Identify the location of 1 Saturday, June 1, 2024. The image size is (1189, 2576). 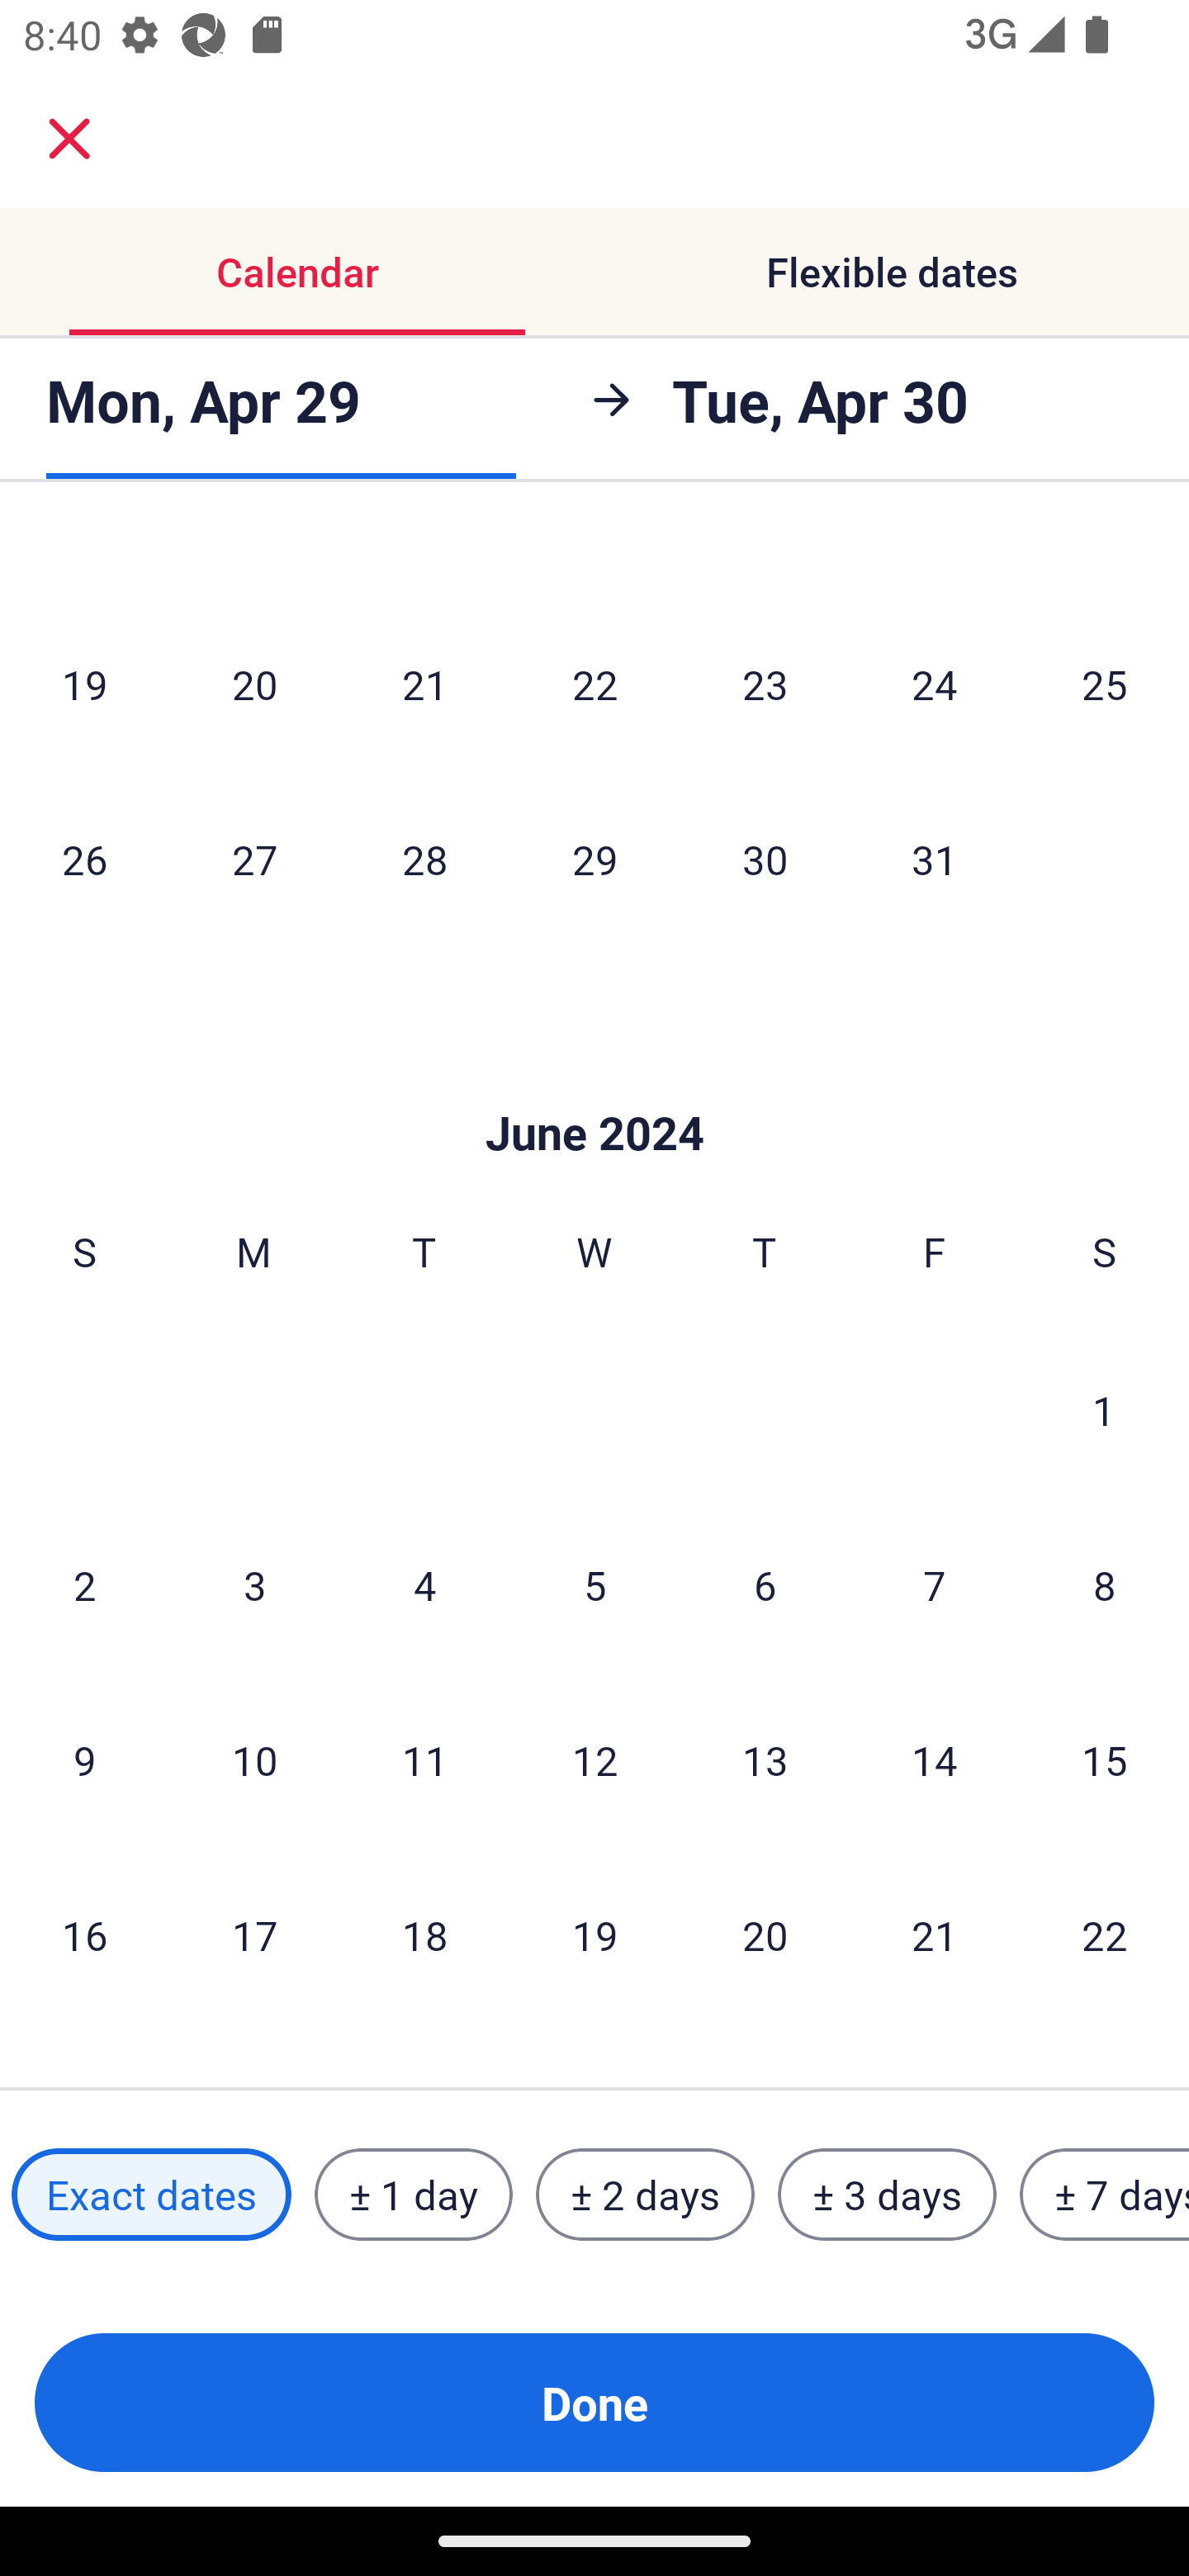
(1104, 1409).